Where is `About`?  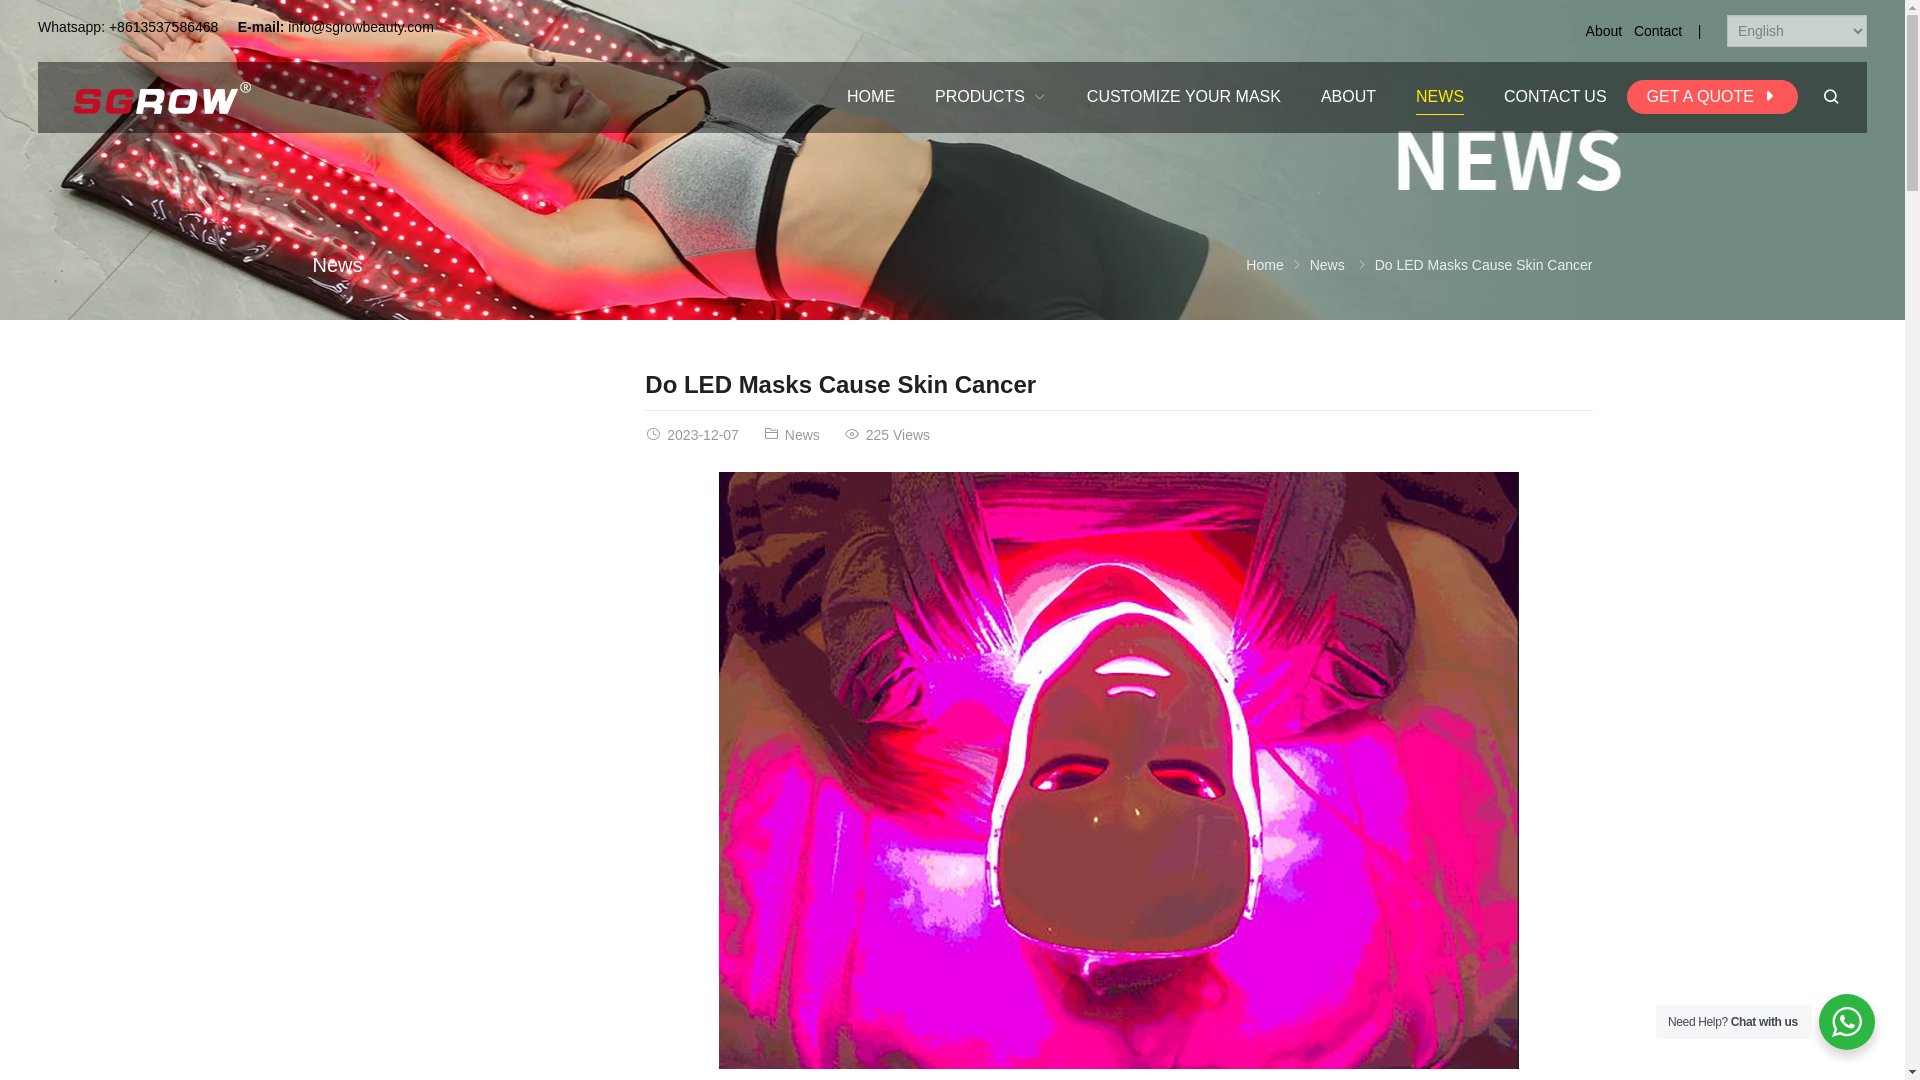
About is located at coordinates (1604, 30).